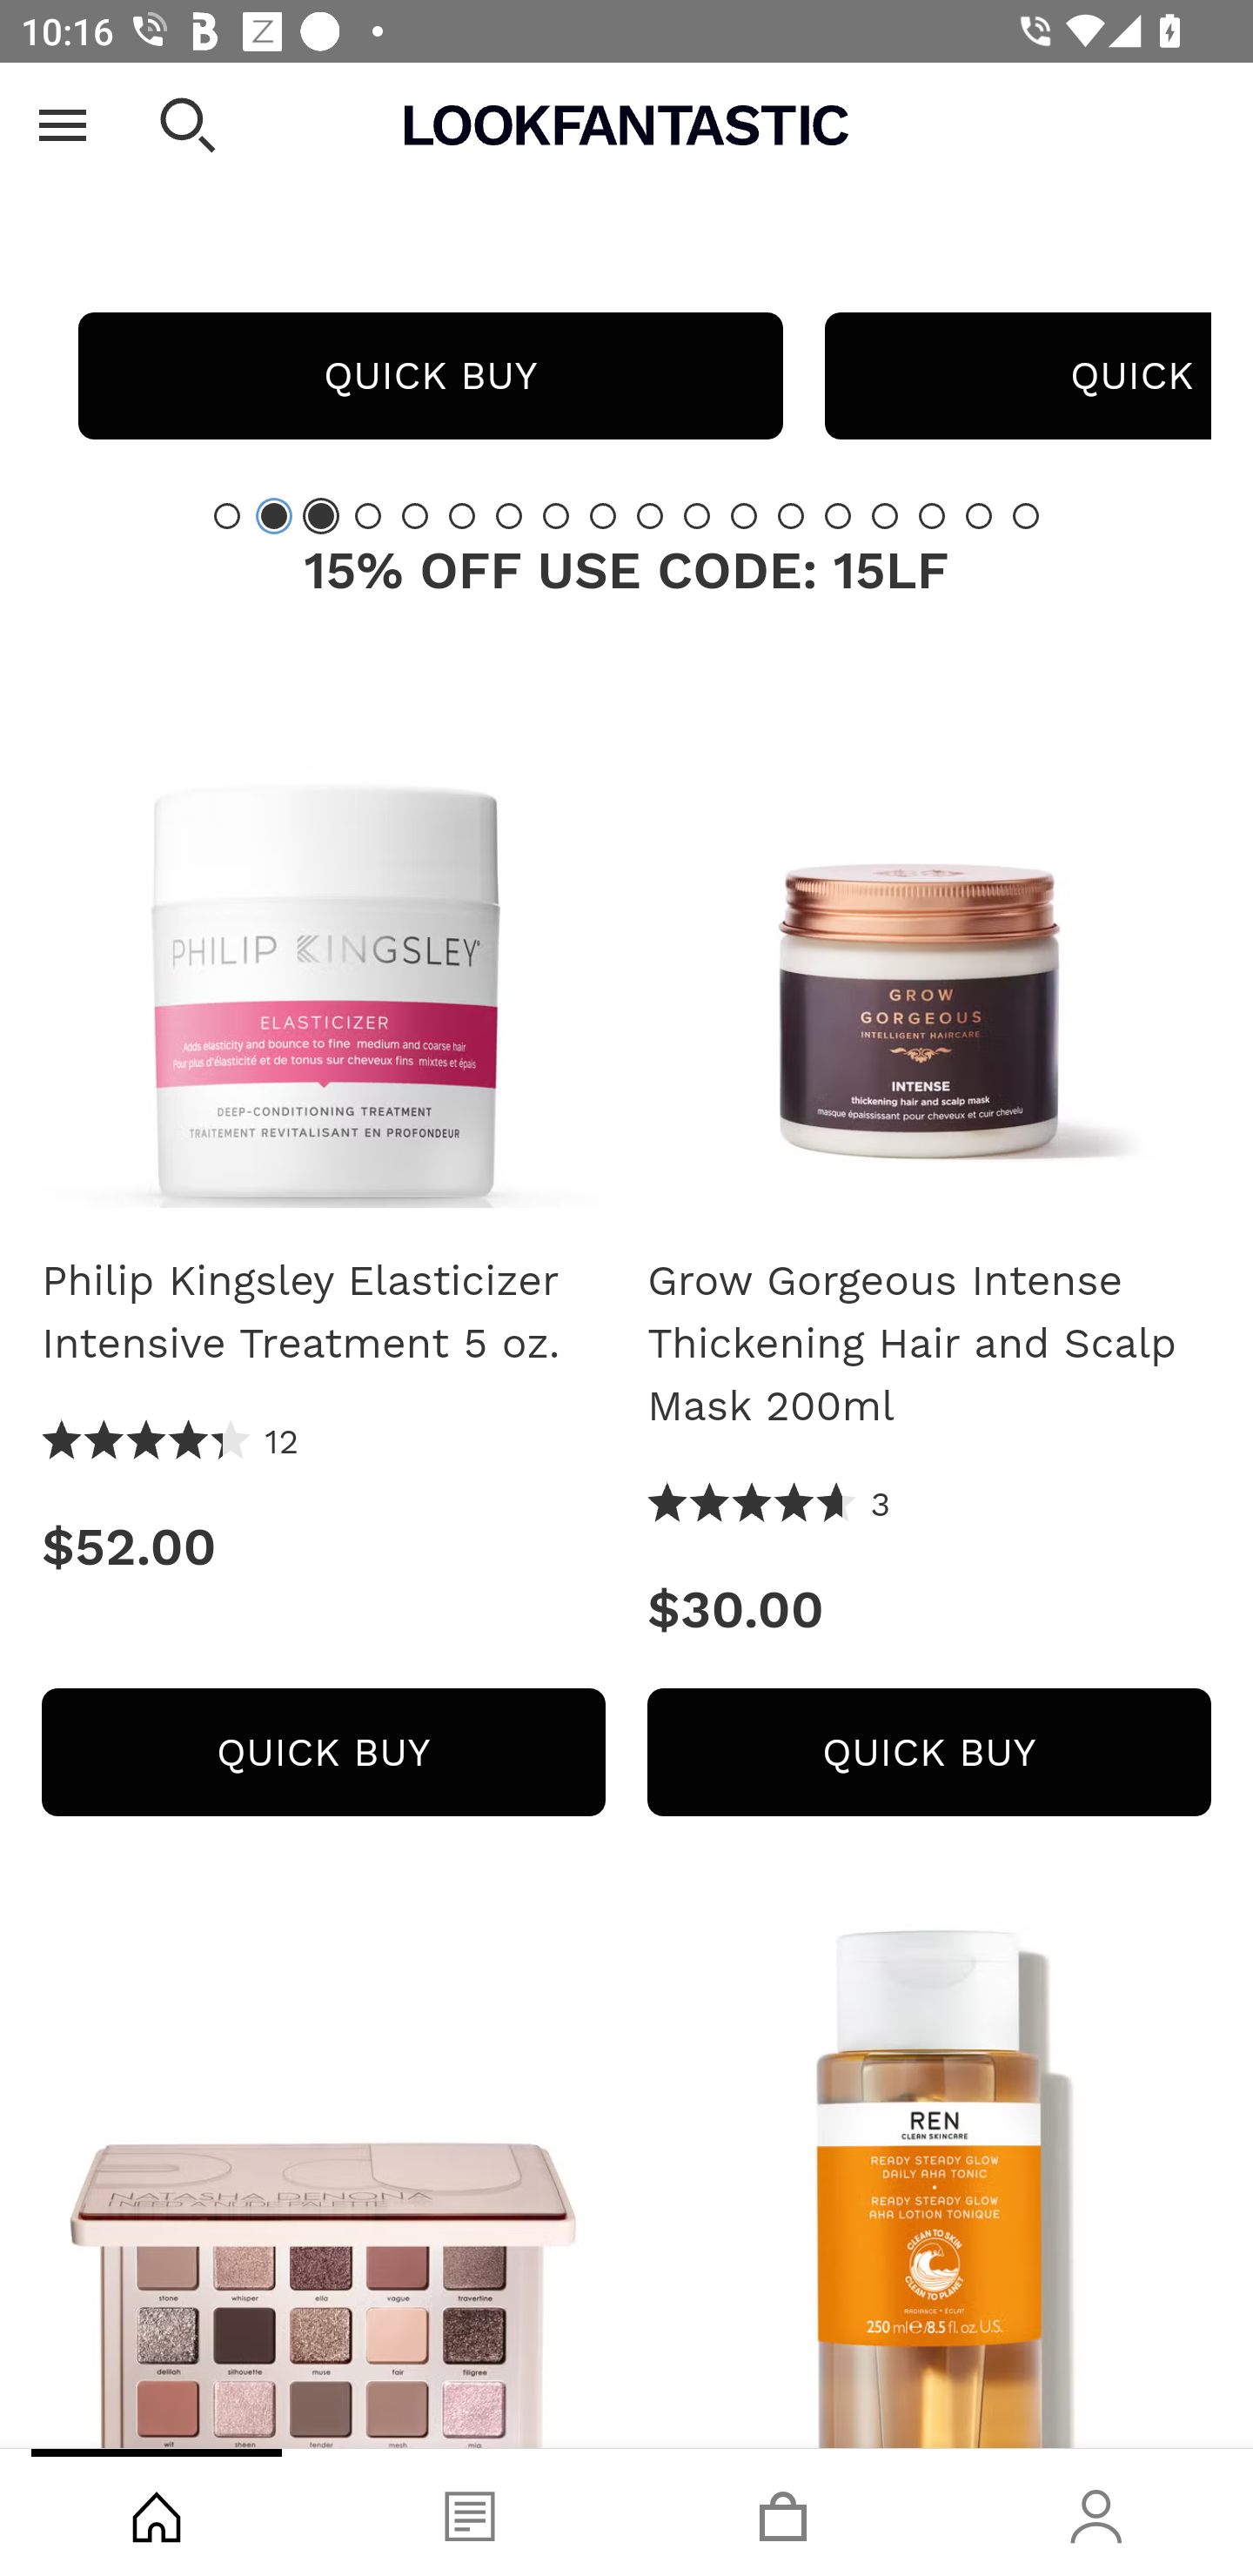  I want to click on Showing Slide 2 (Current Item), so click(273, 516).